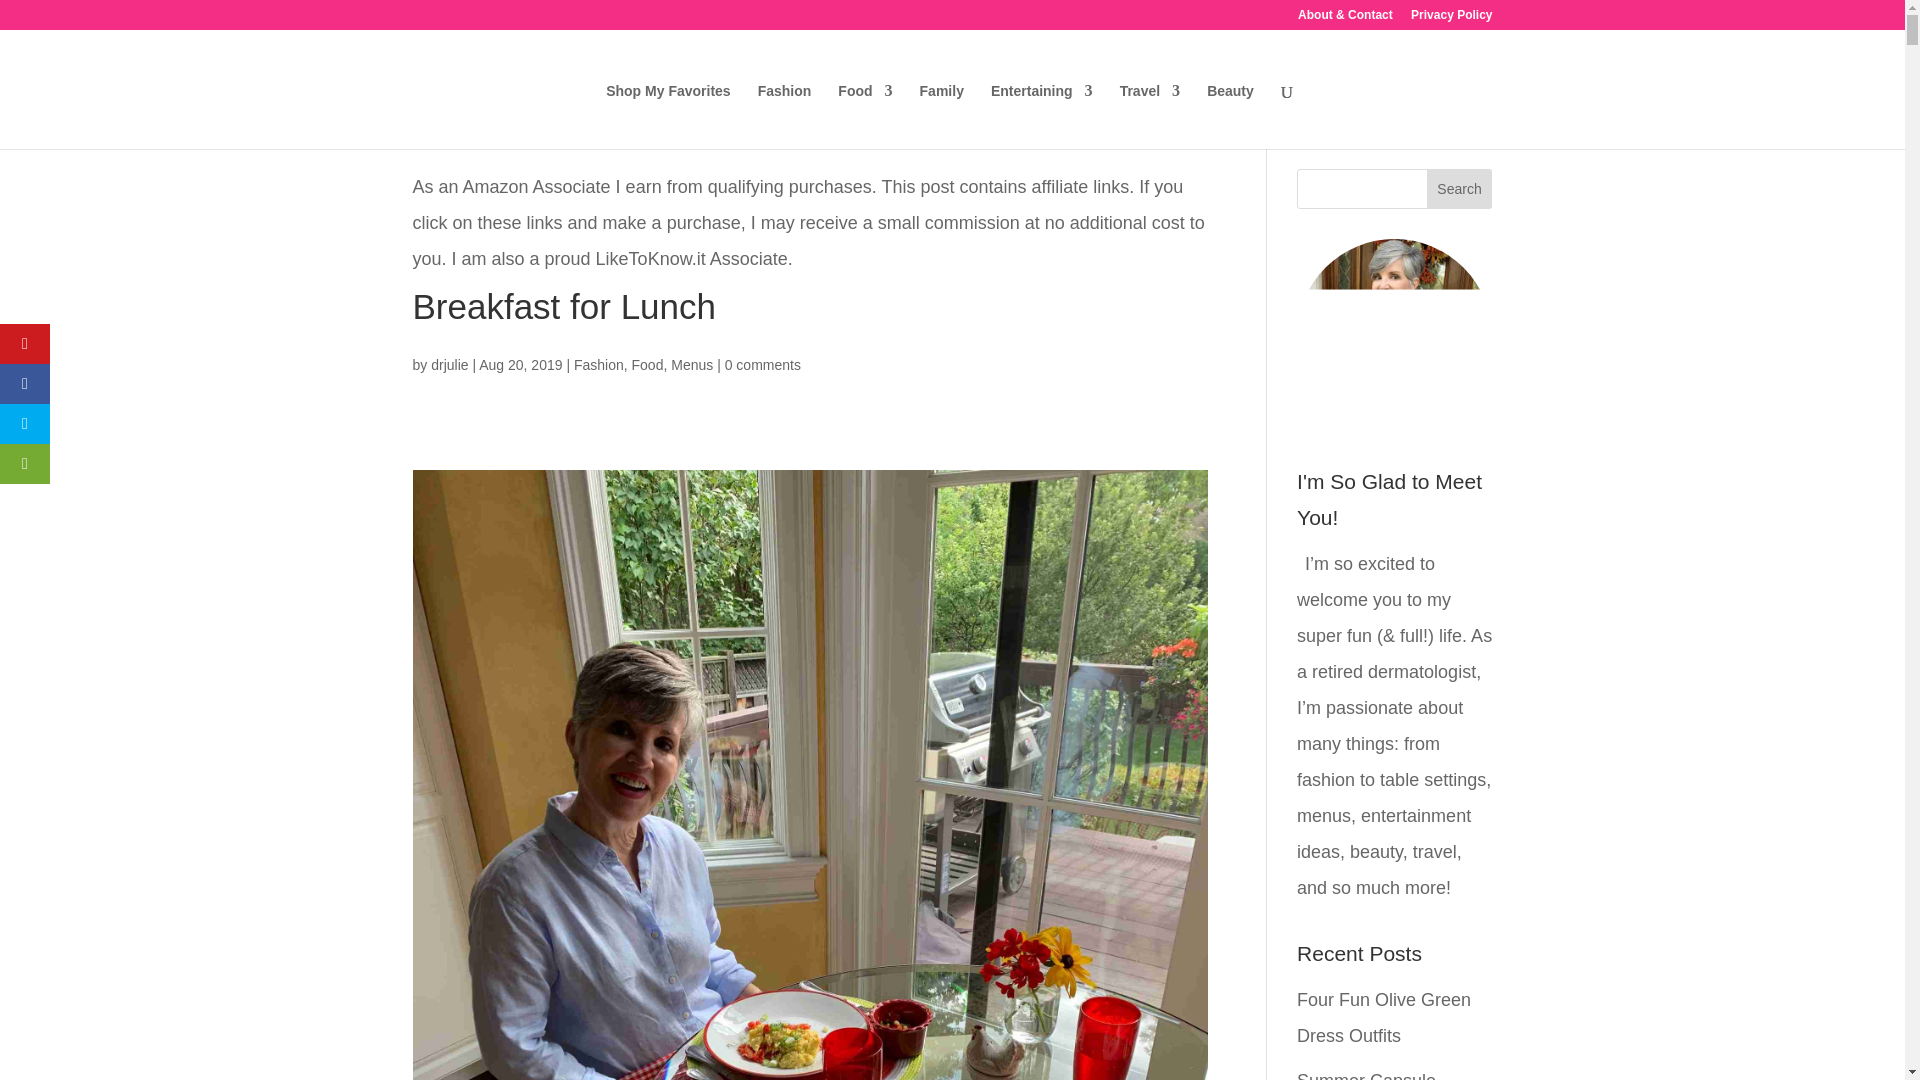  What do you see at coordinates (1384, 1018) in the screenshot?
I see `Four Fun Olive Green Dress Outfits` at bounding box center [1384, 1018].